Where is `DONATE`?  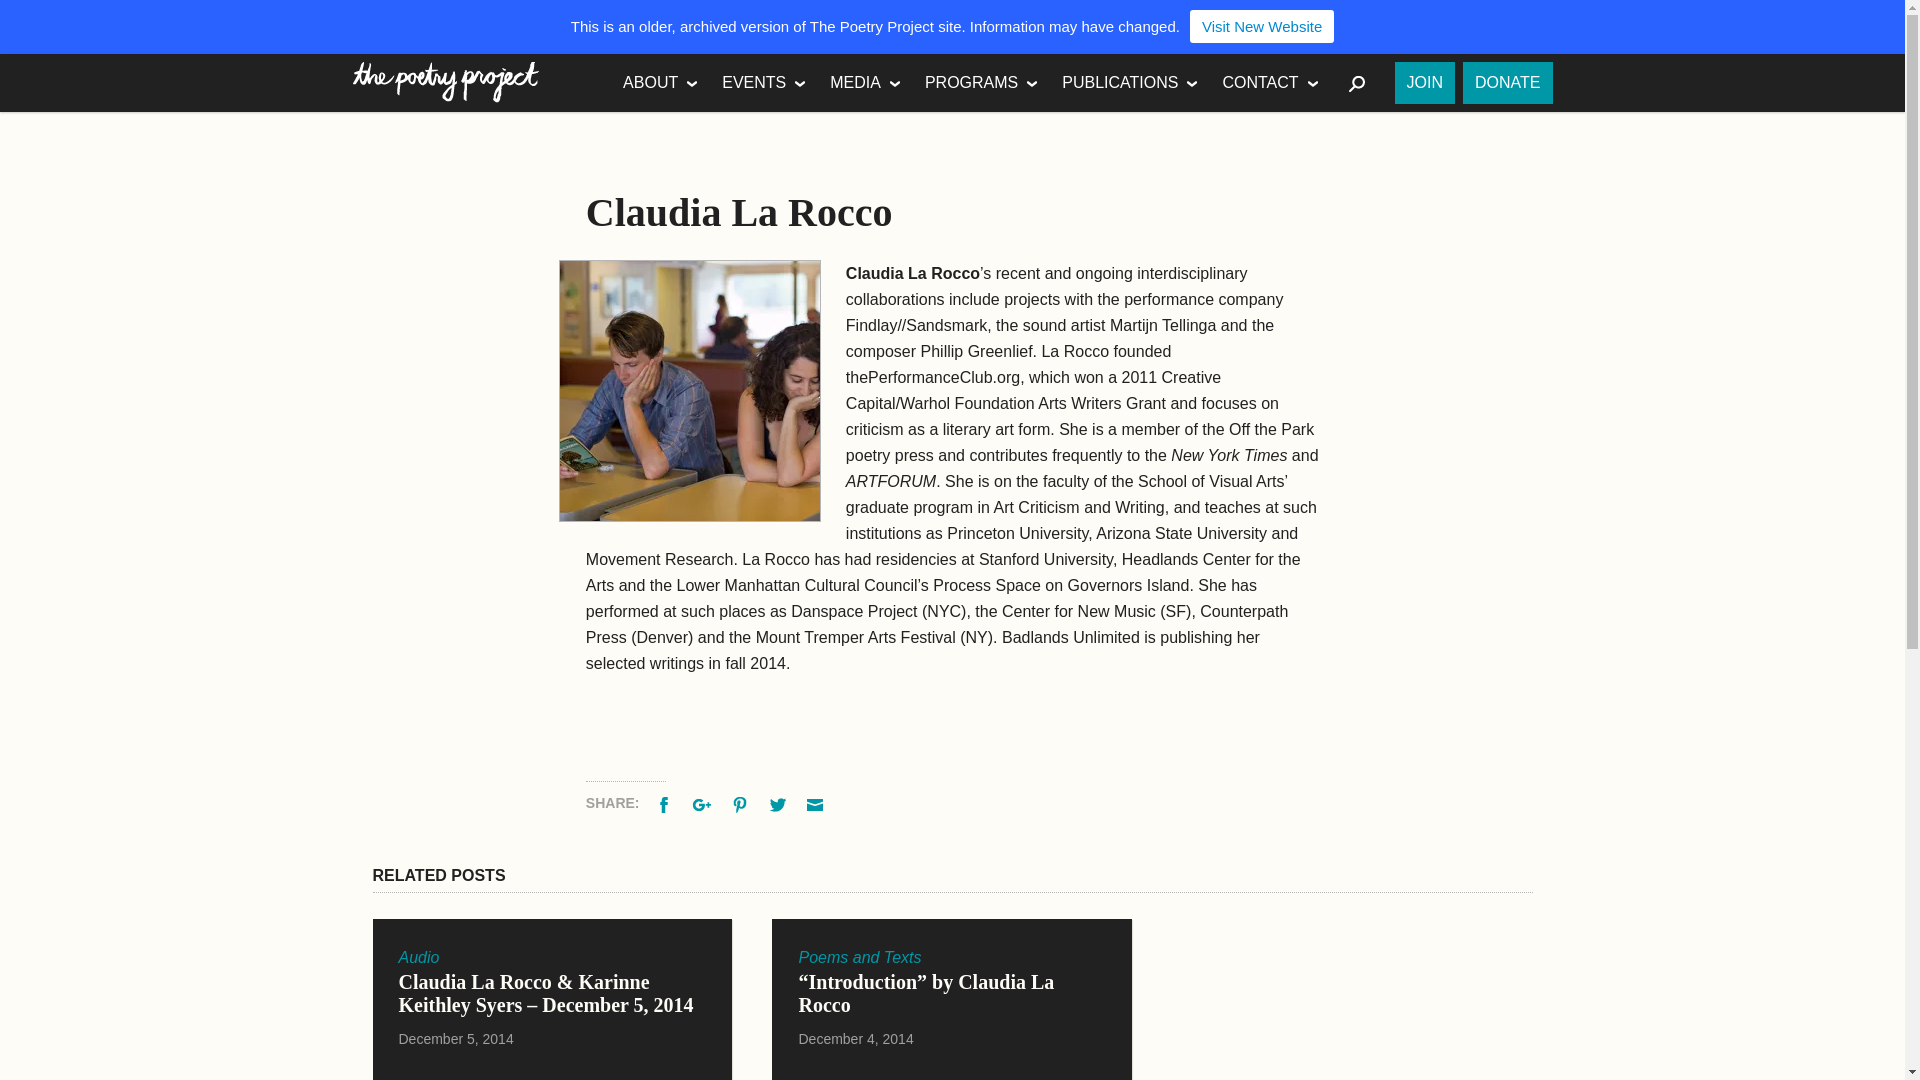
DONATE is located at coordinates (1507, 82).